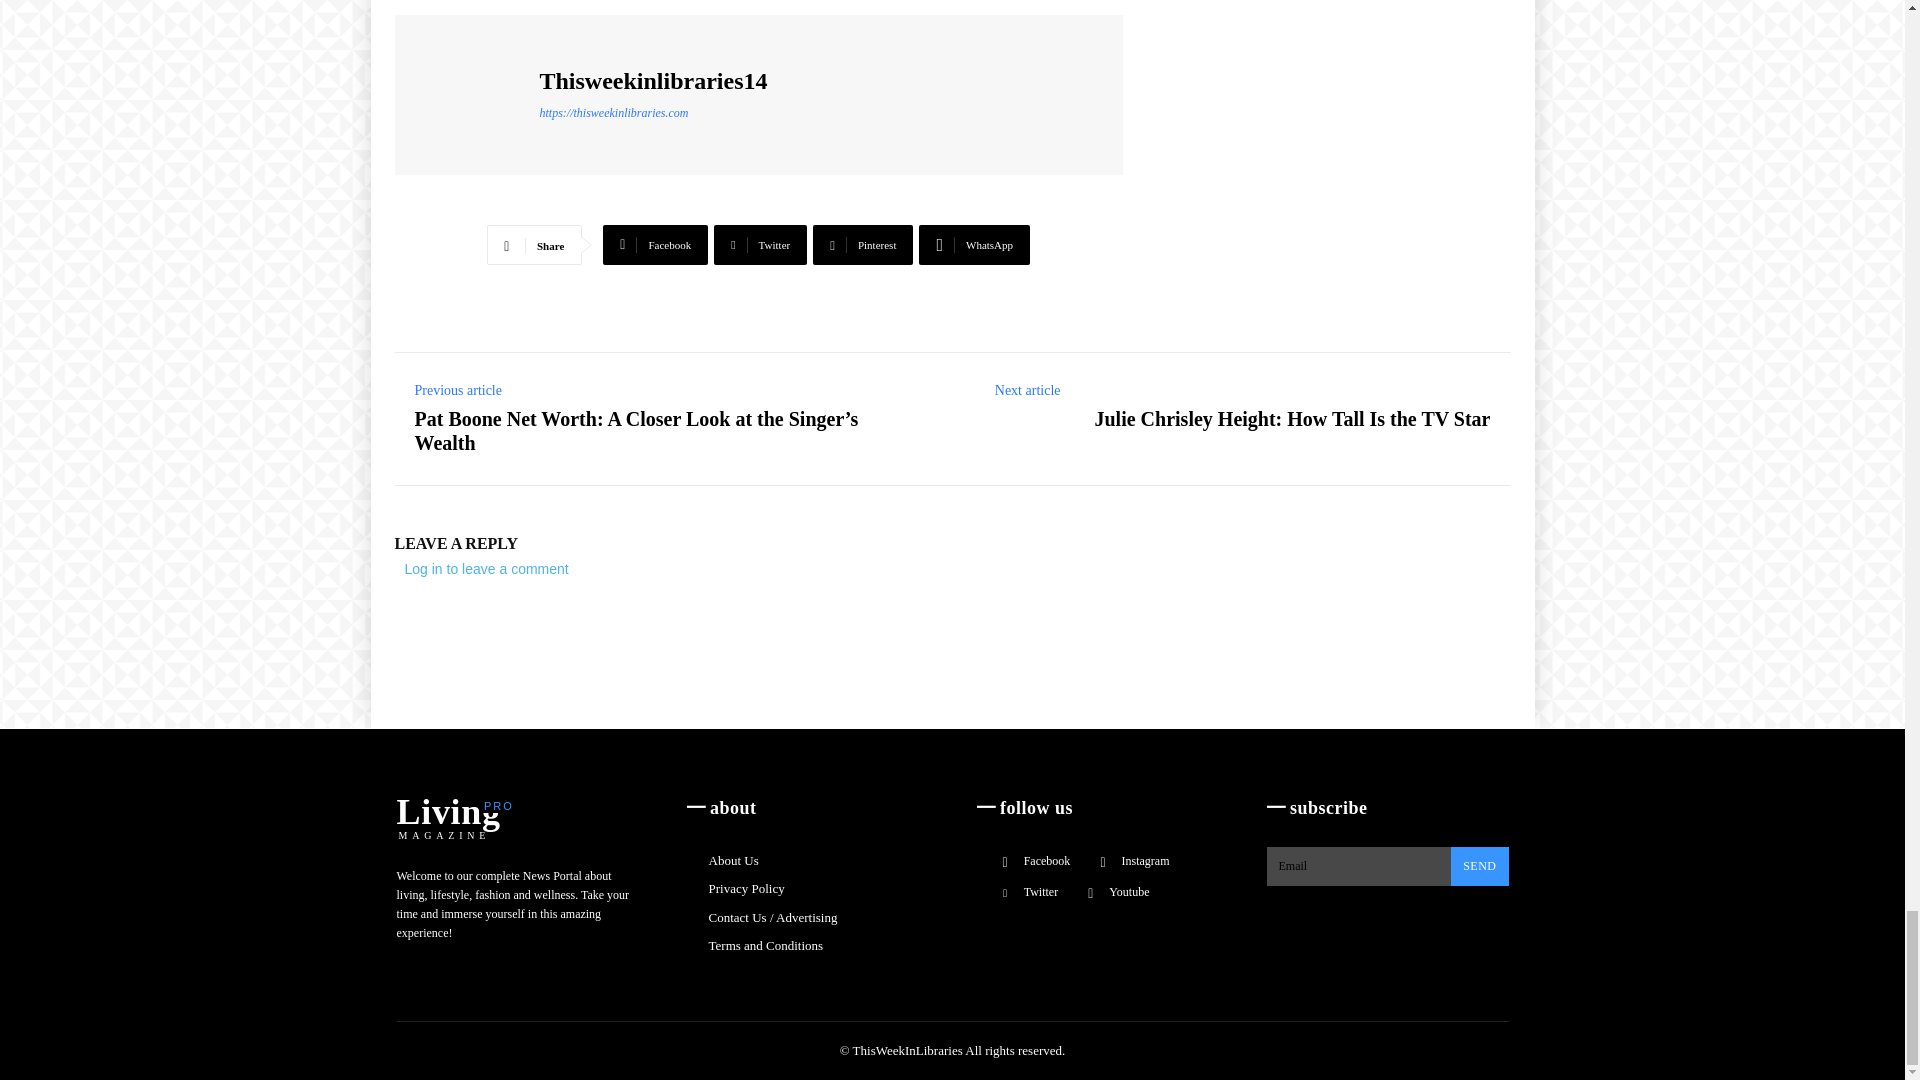 The image size is (1920, 1080). Describe the element at coordinates (470, 94) in the screenshot. I see `thisweekinlibraries14` at that location.